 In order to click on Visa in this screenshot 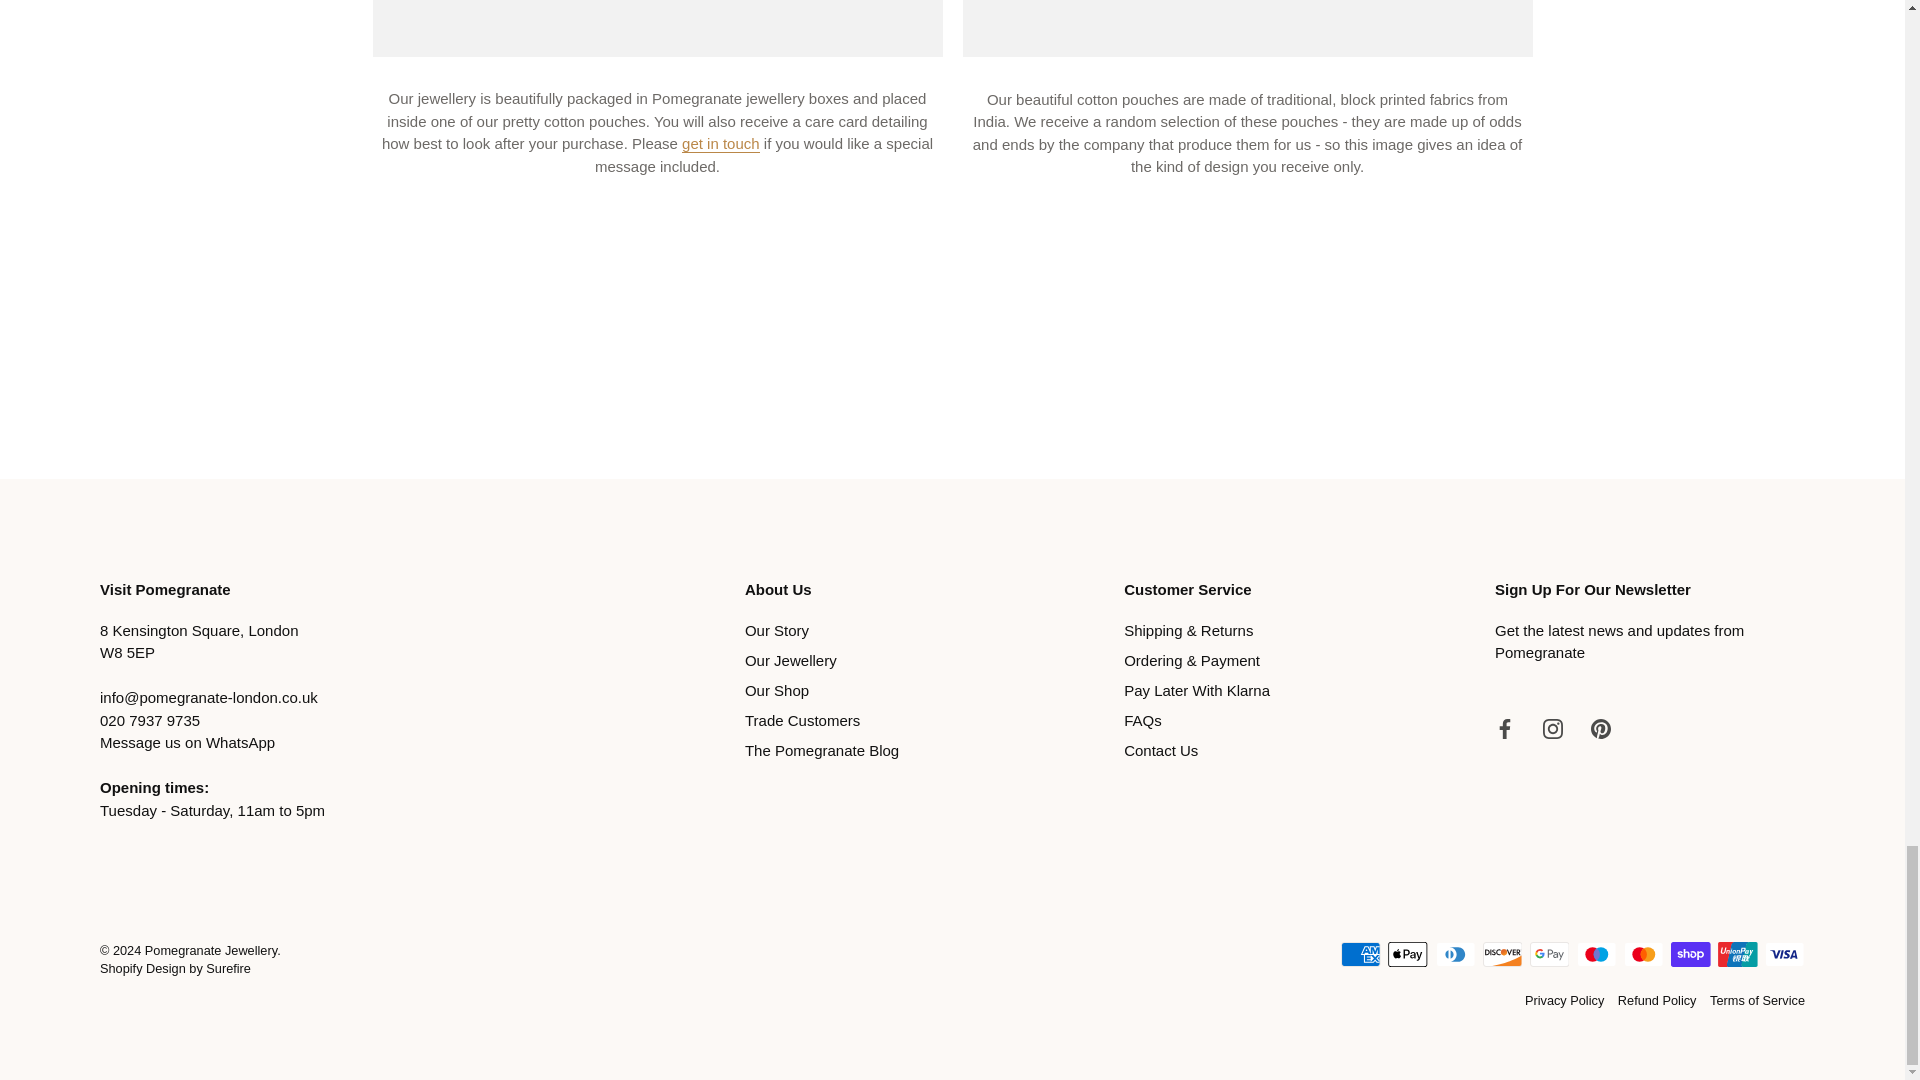, I will do `click(1784, 954)`.